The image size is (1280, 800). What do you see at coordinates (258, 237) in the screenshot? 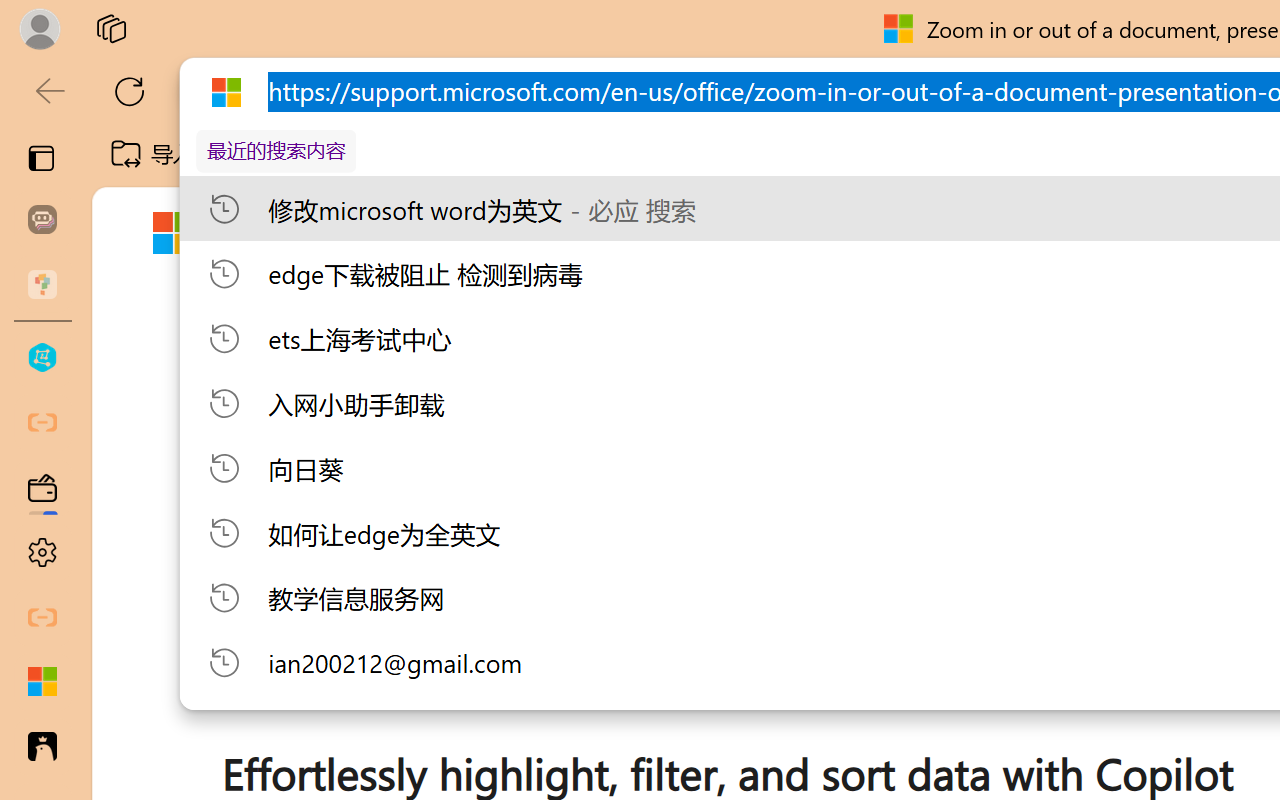
I see `Microsoft` at bounding box center [258, 237].